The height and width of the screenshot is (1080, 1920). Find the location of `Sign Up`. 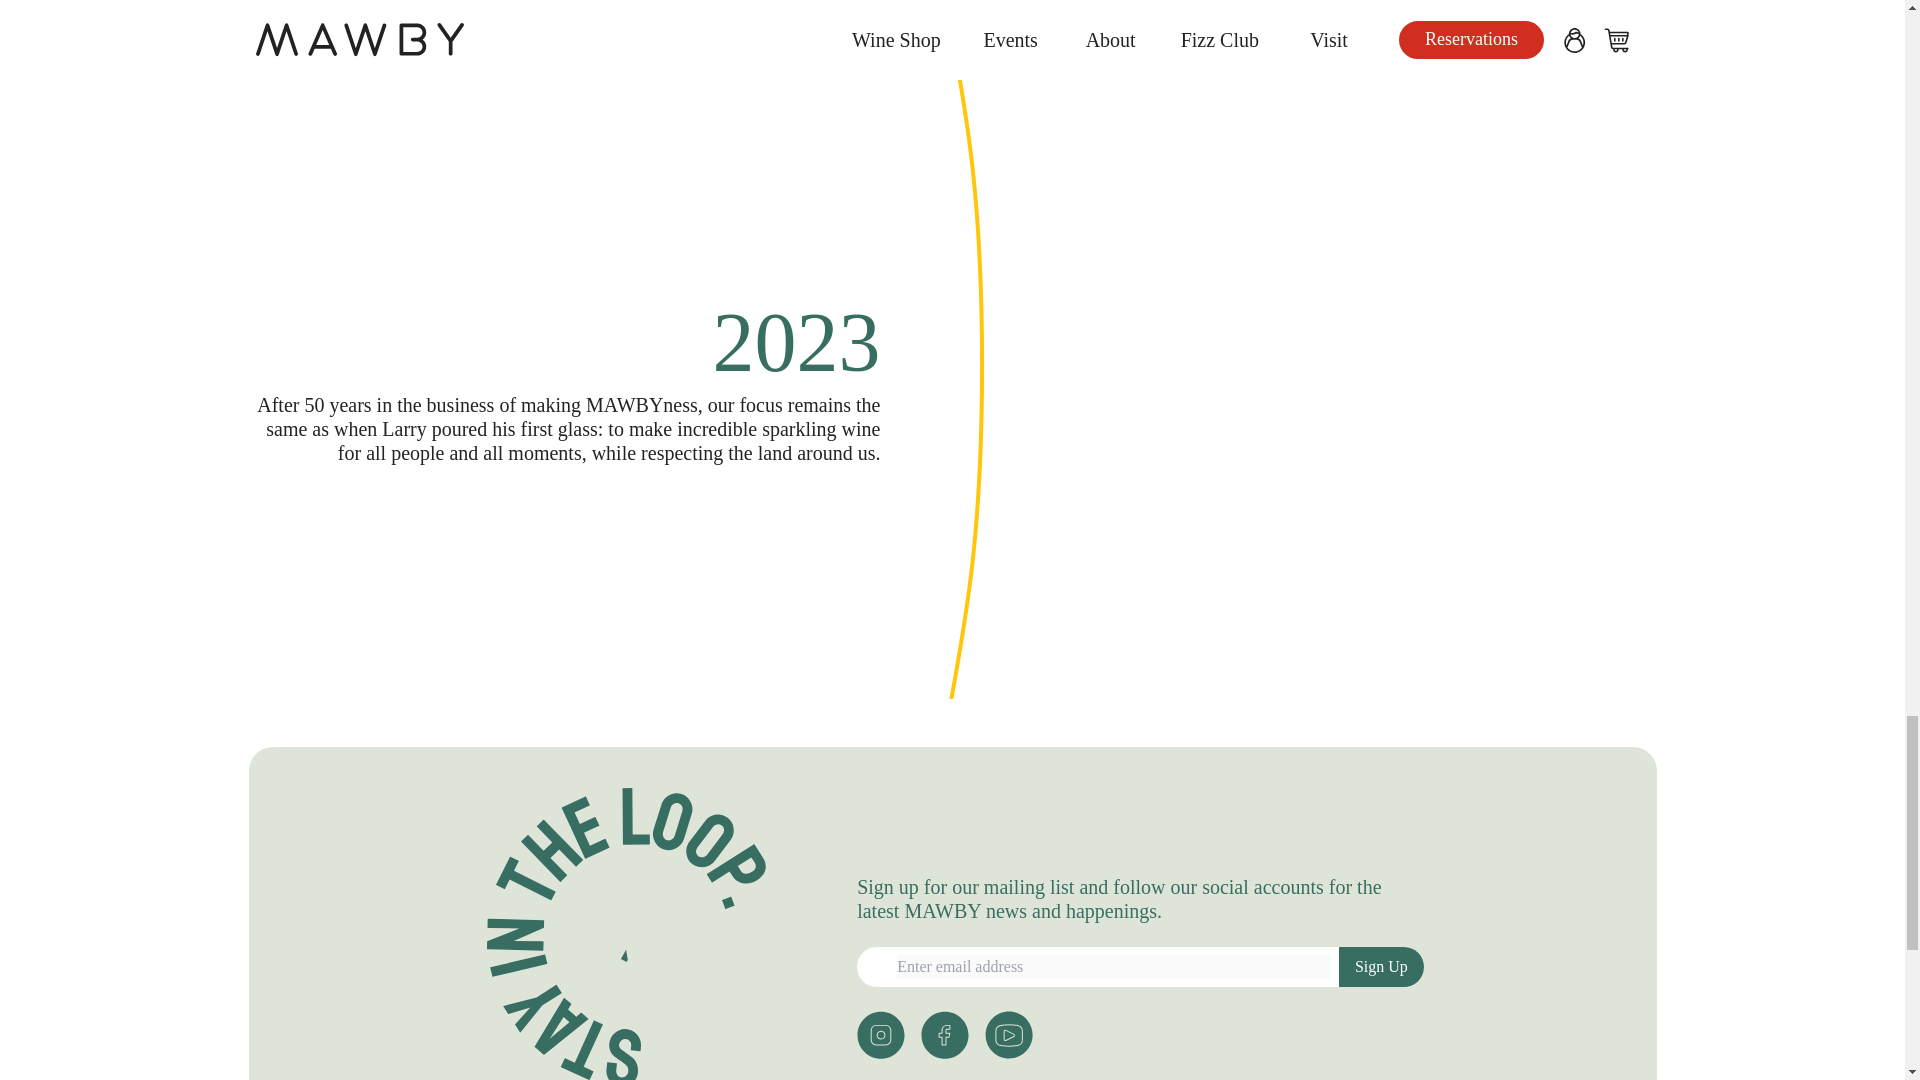

Sign Up is located at coordinates (1381, 967).